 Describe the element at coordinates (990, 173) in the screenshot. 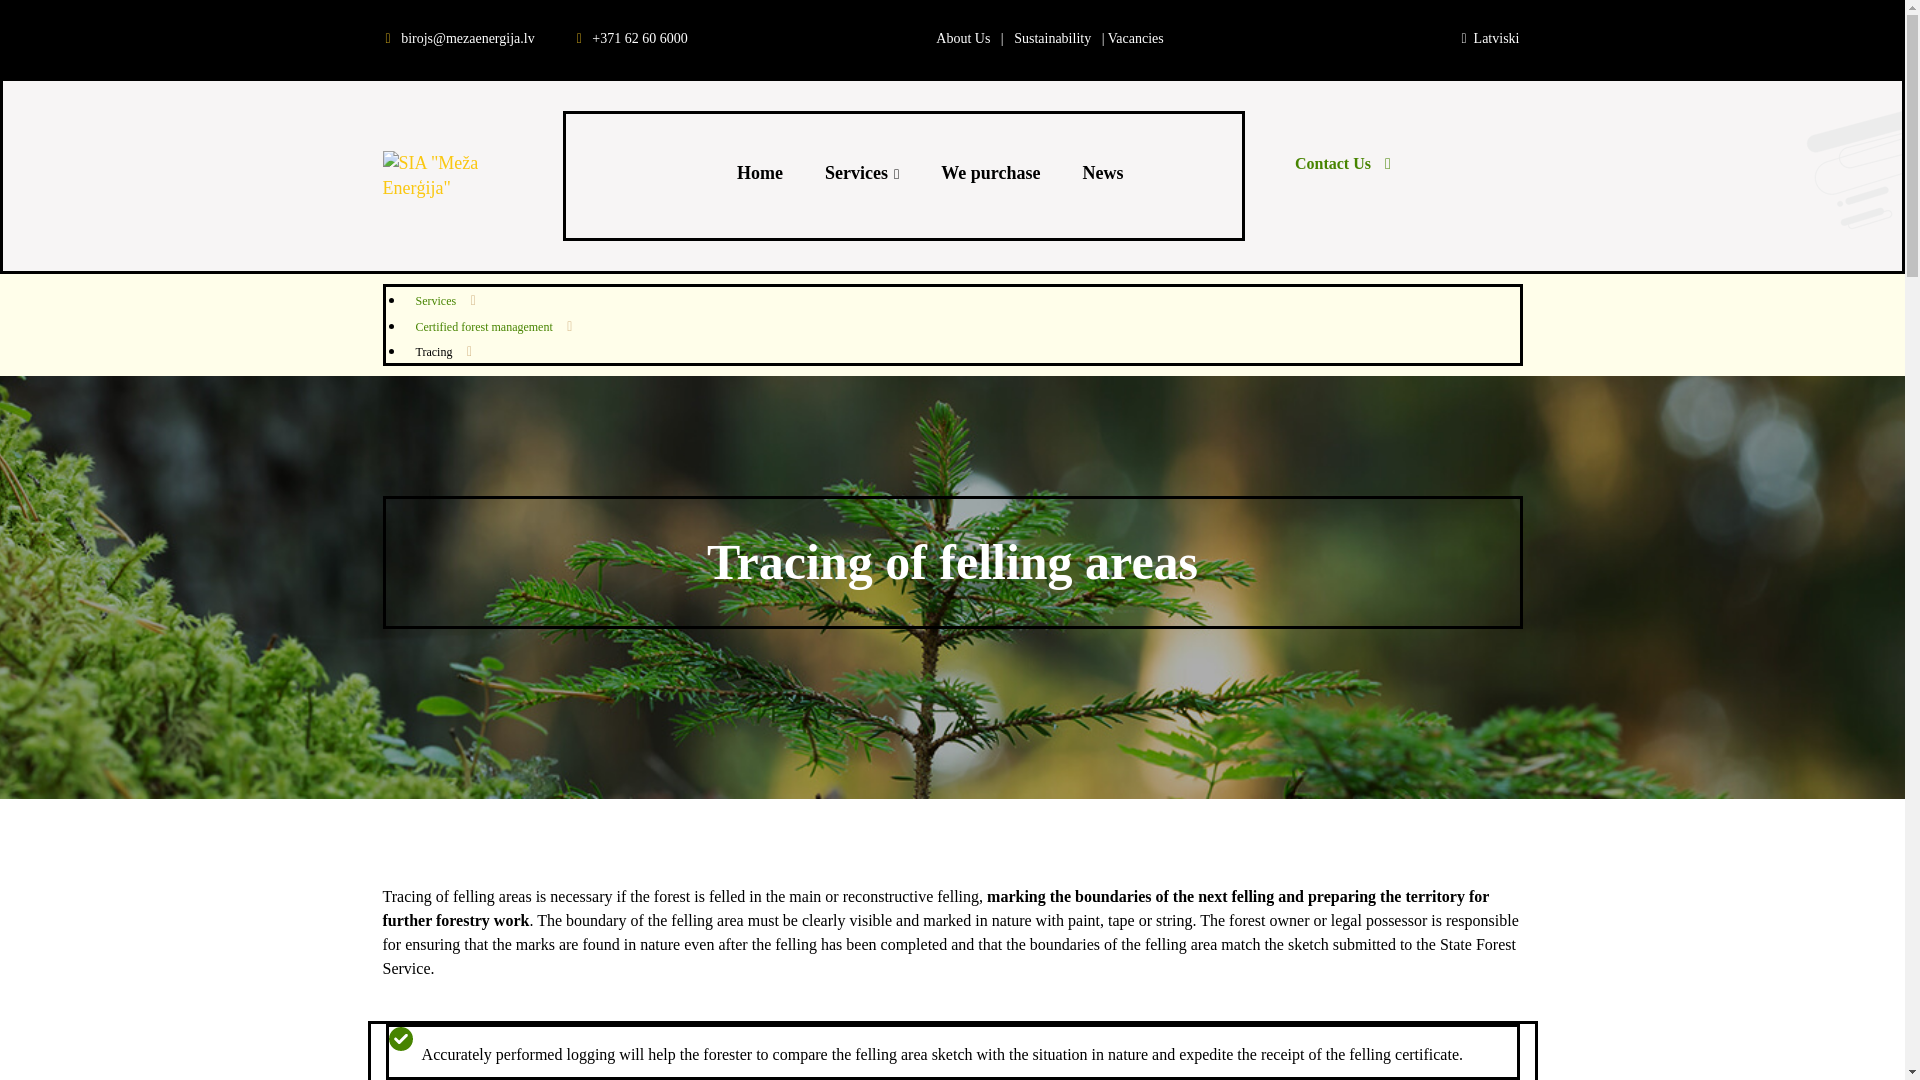

I see `We purchase` at that location.